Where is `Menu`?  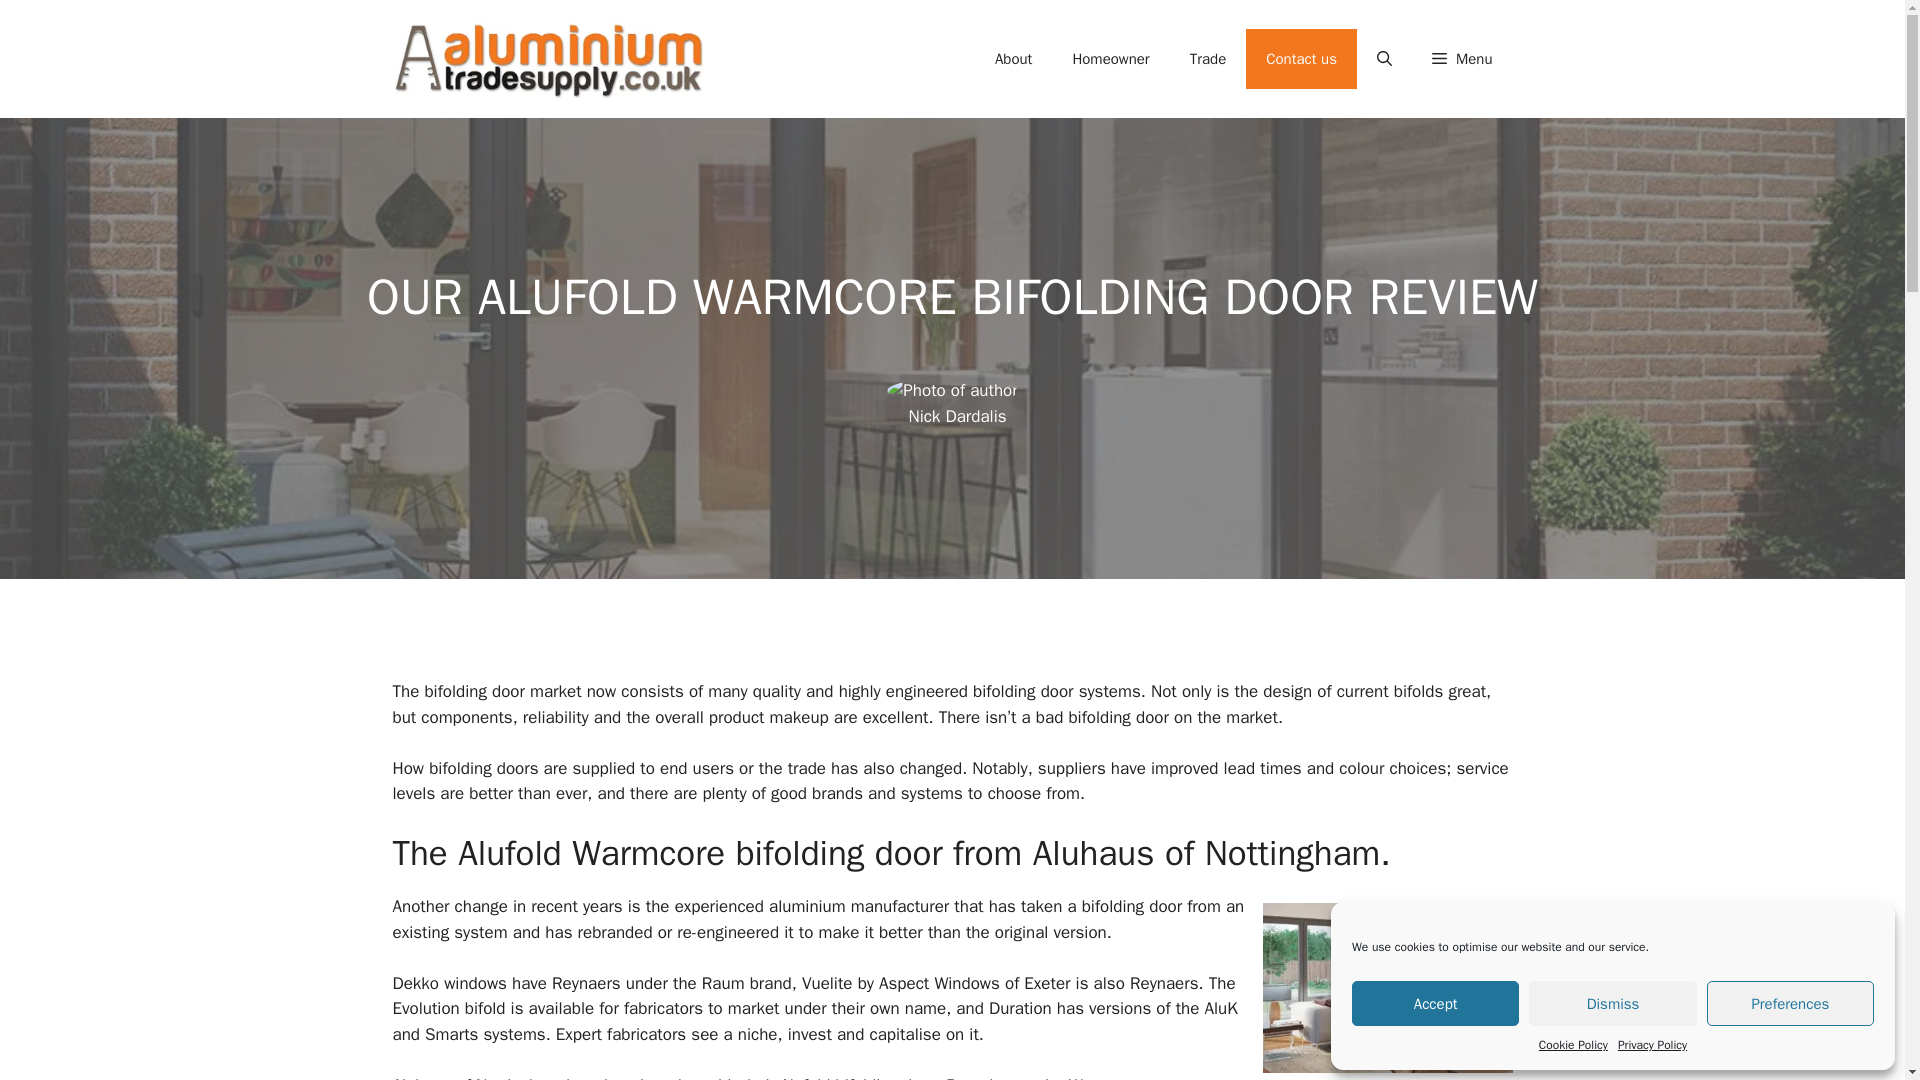
Menu is located at coordinates (1462, 58).